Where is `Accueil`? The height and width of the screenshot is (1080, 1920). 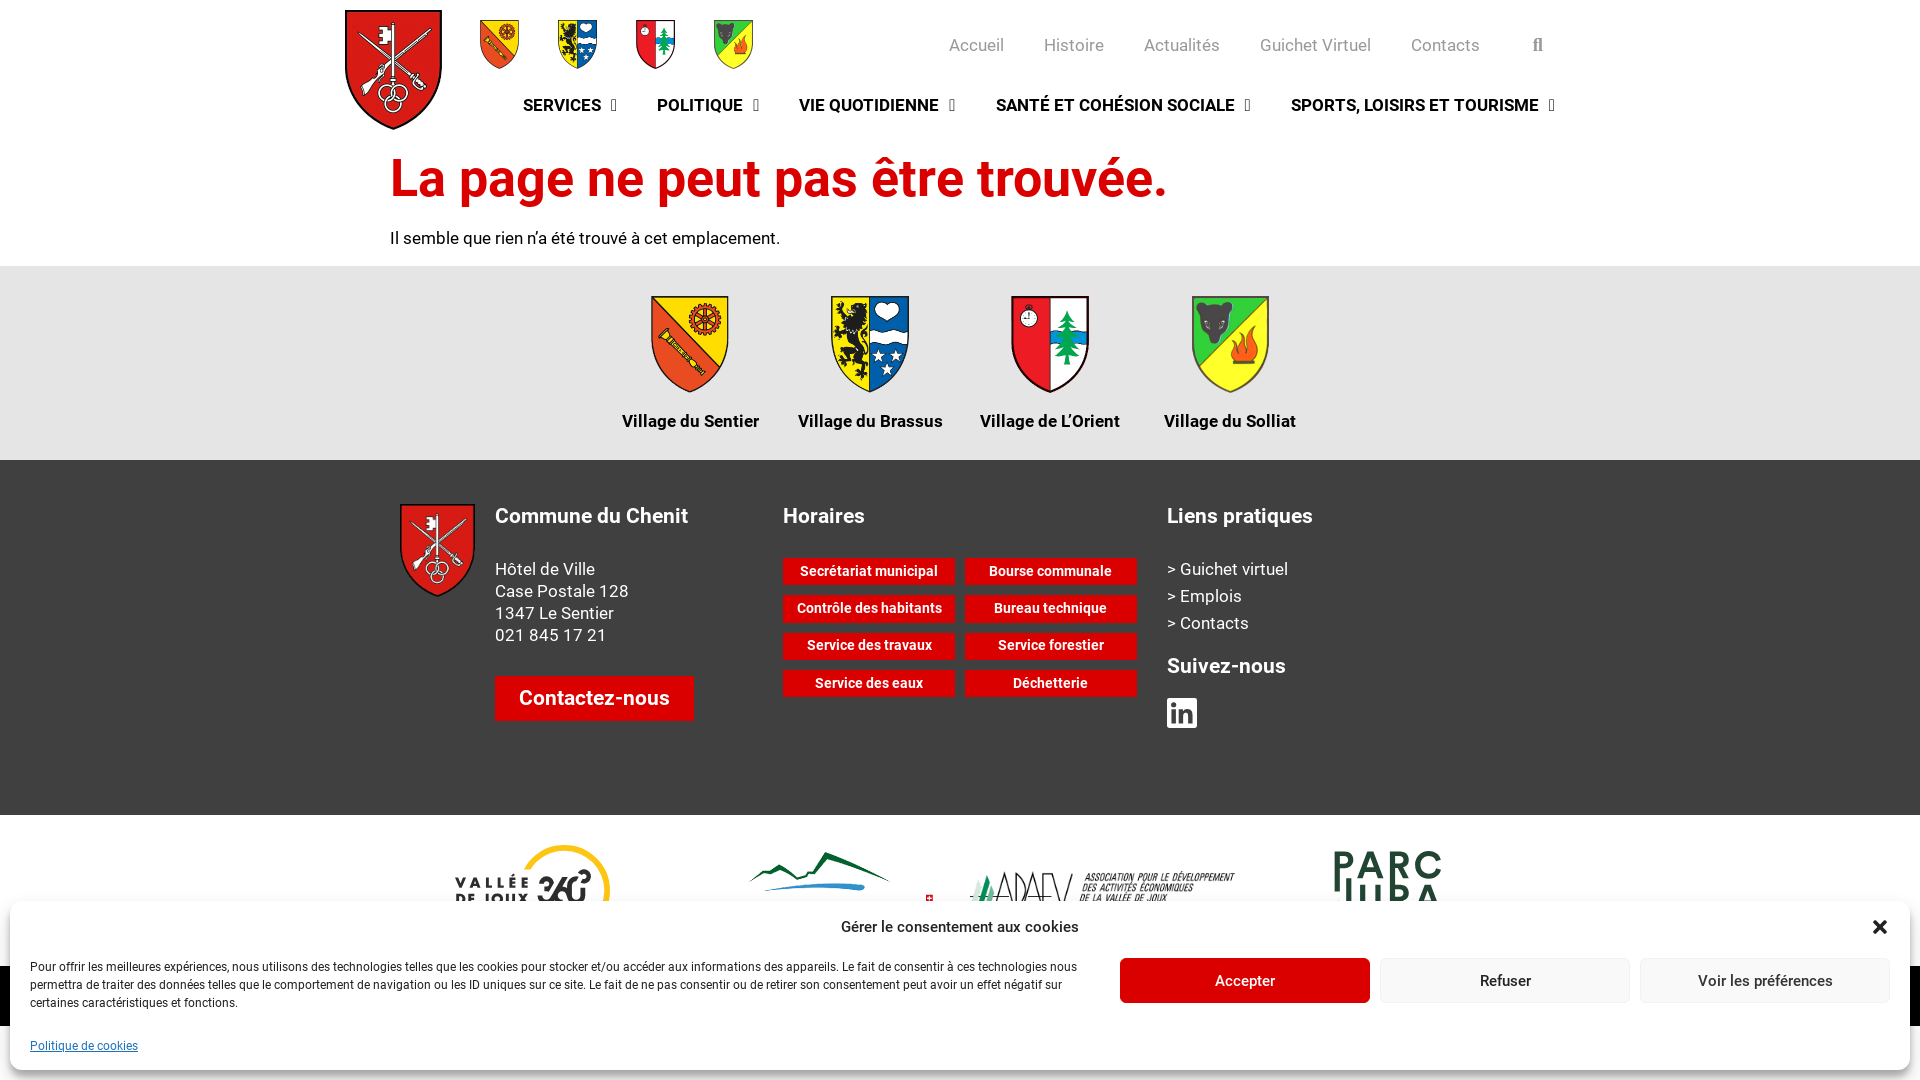 Accueil is located at coordinates (976, 45).